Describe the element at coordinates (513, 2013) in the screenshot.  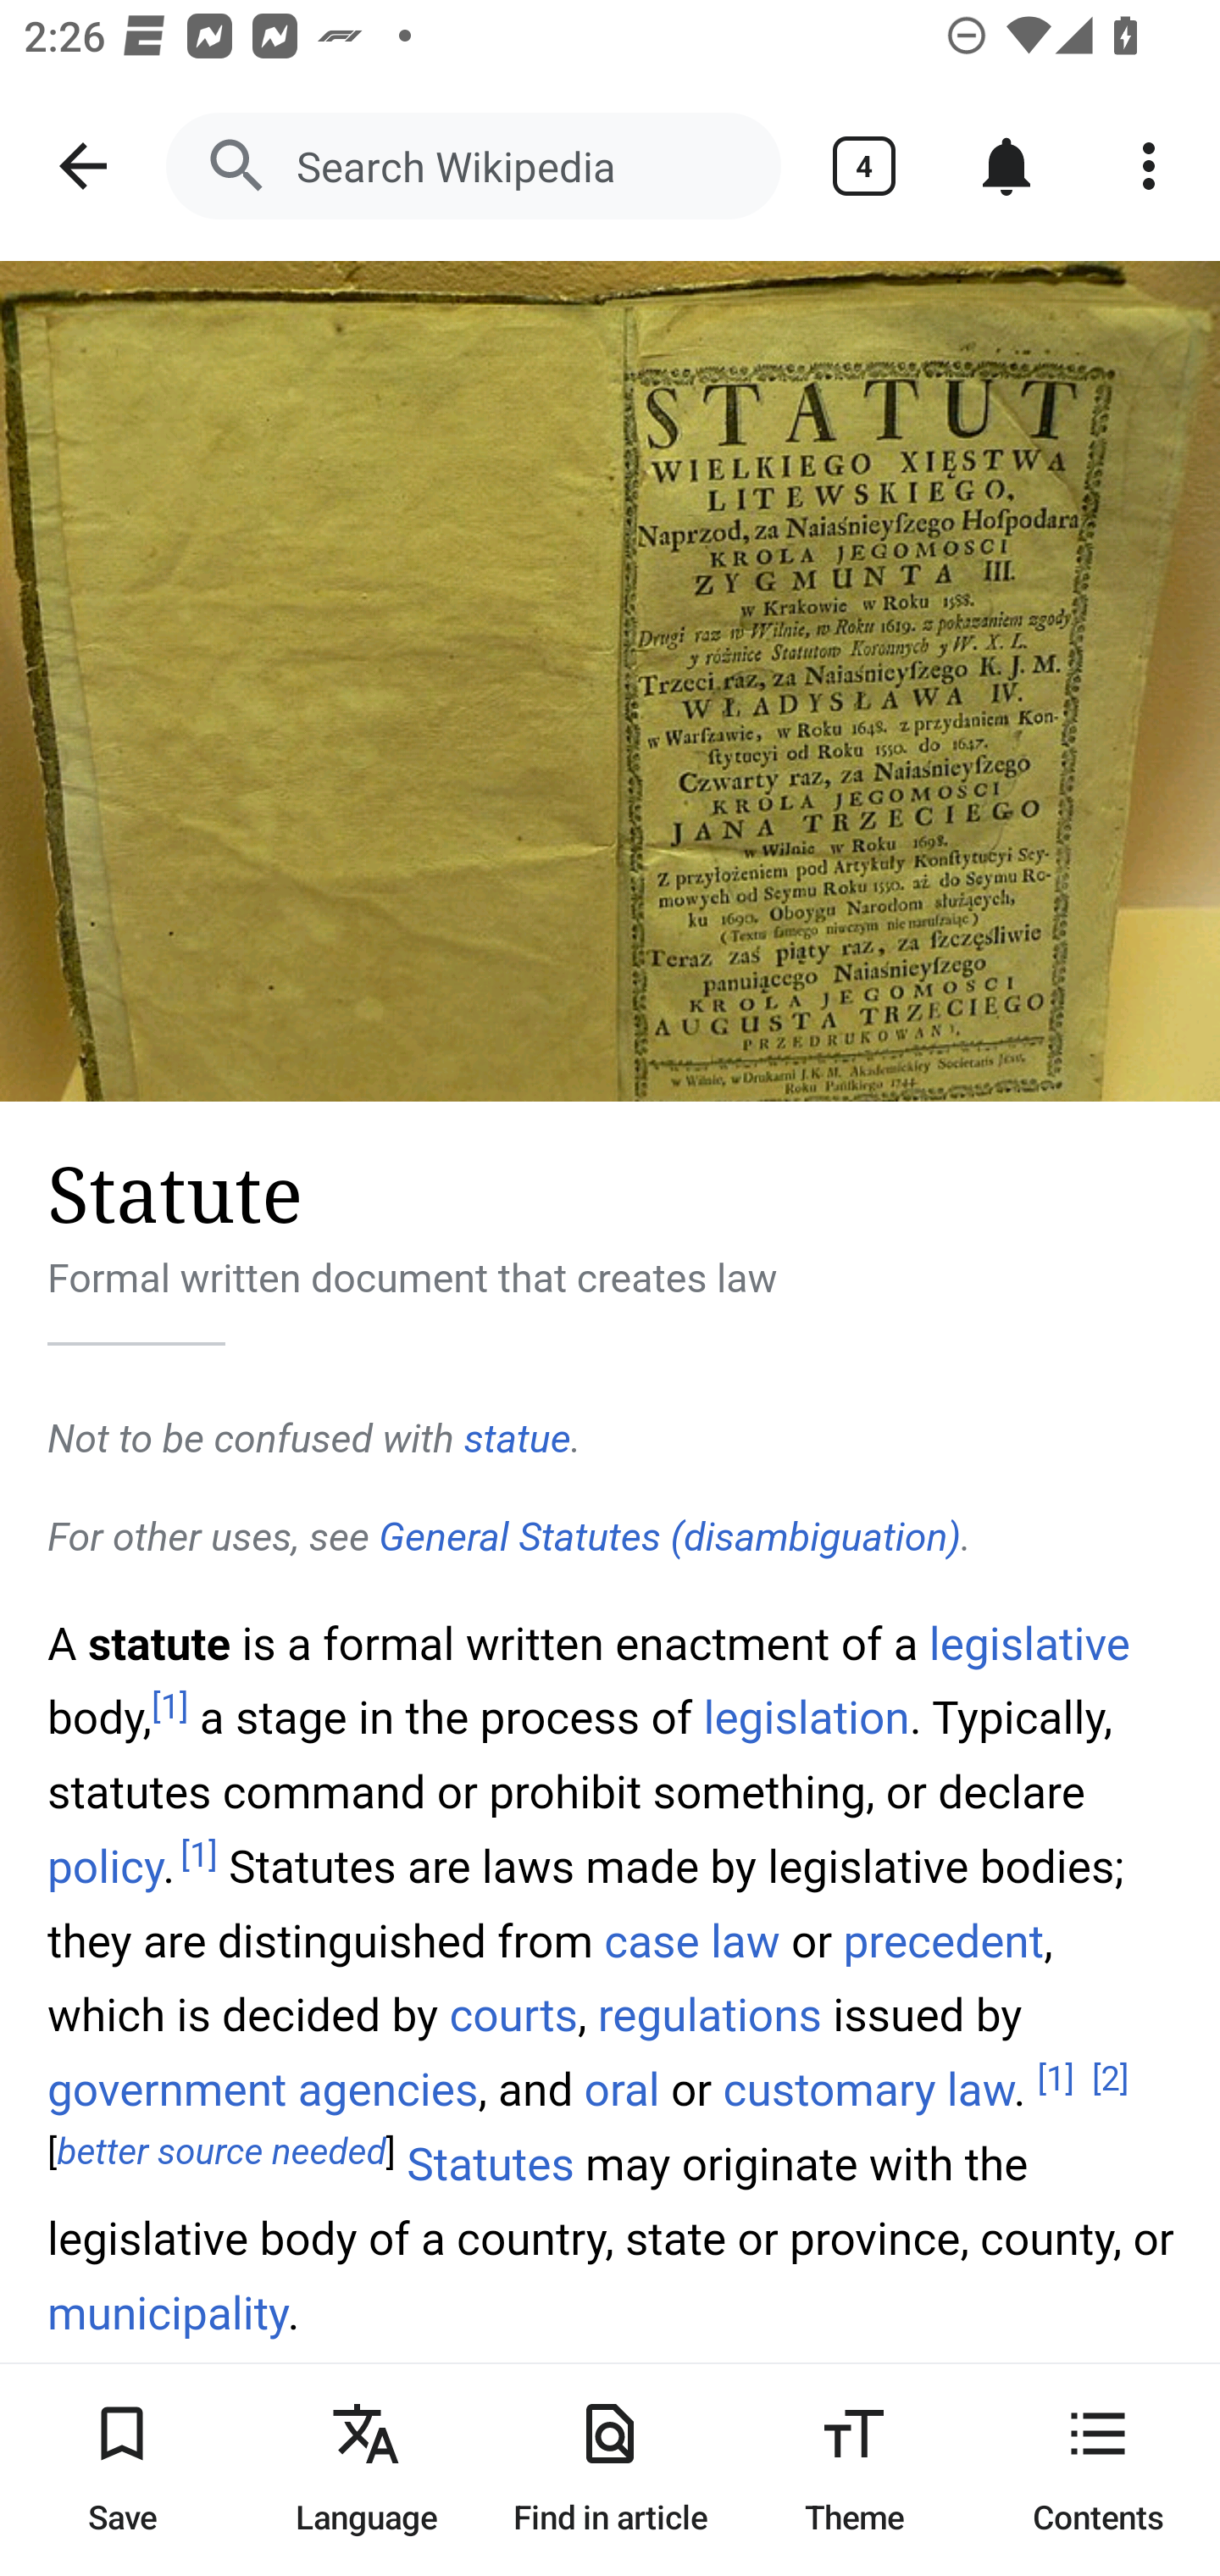
I see `courts` at that location.